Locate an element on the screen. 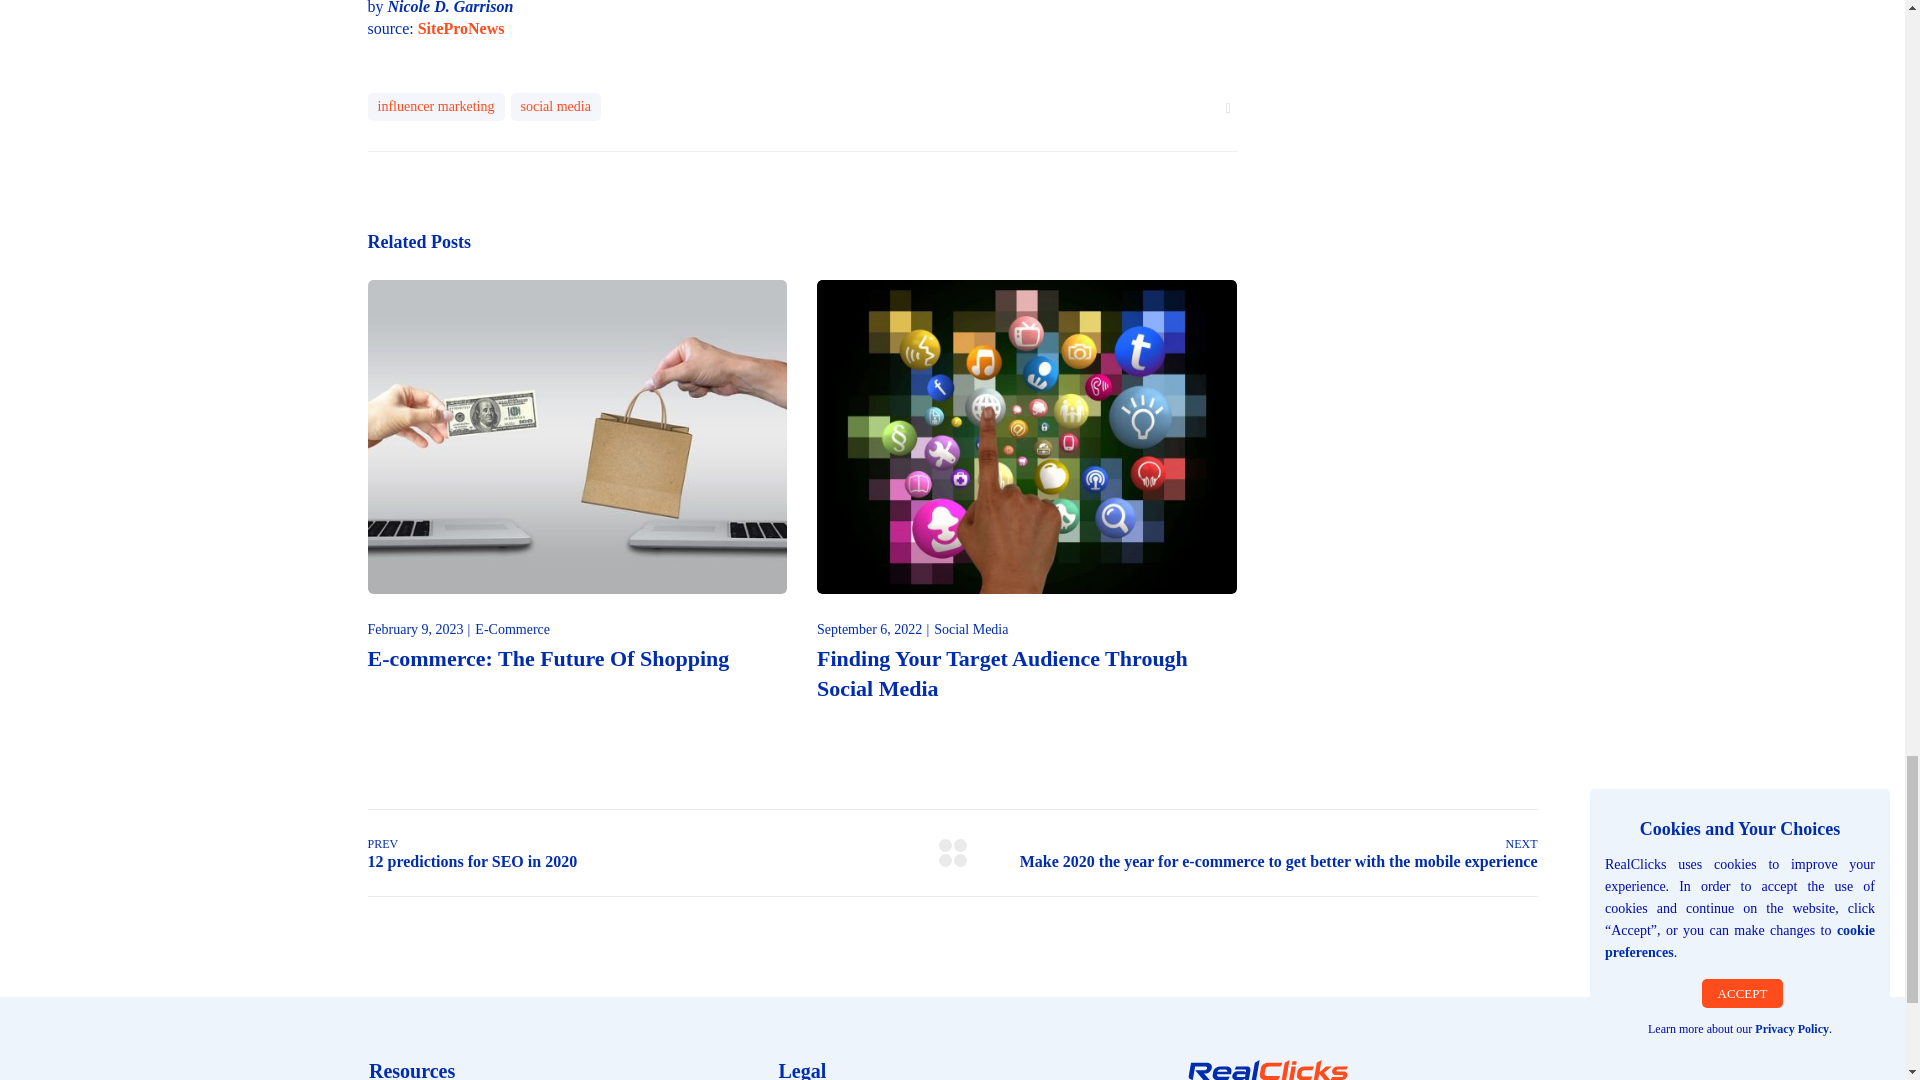 Image resolution: width=1920 pixels, height=1080 pixels. Social Media is located at coordinates (970, 629).